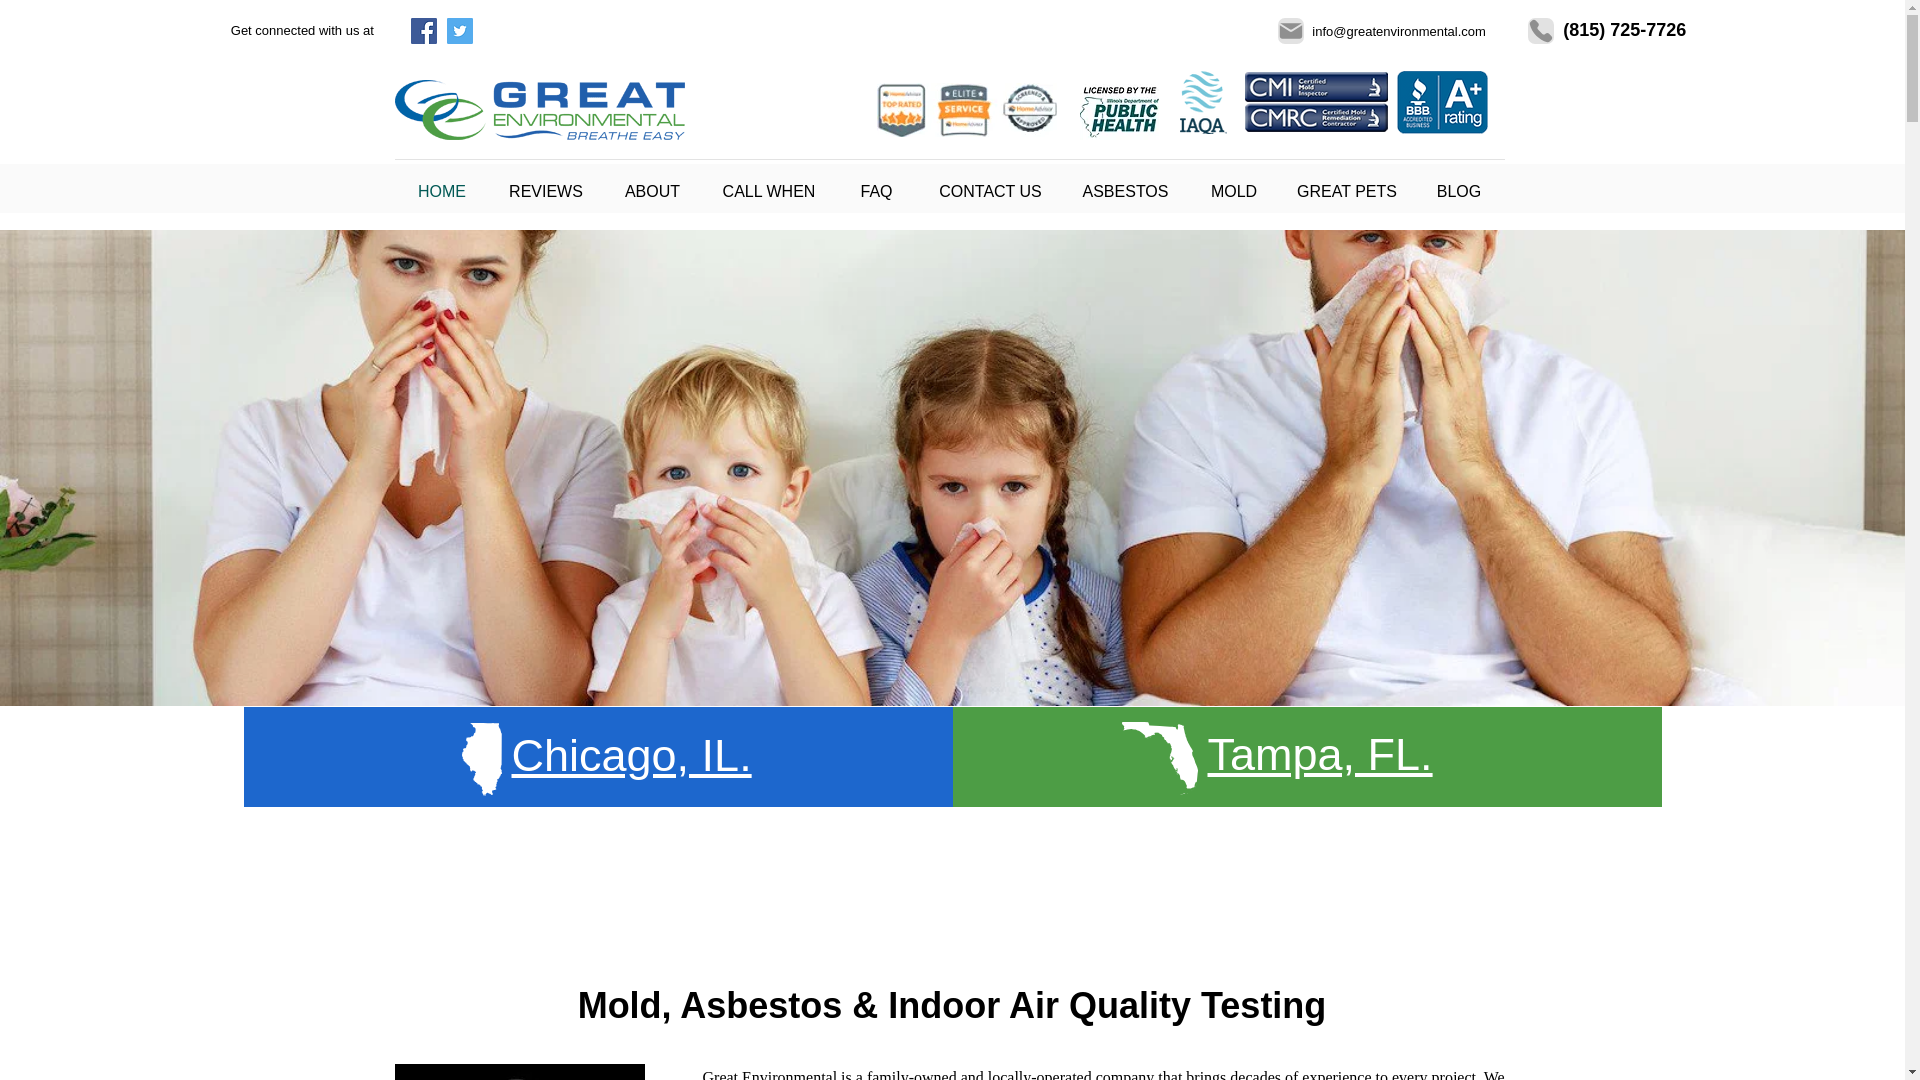 The image size is (1920, 1080). Describe the element at coordinates (990, 190) in the screenshot. I see `CONTACT US` at that location.